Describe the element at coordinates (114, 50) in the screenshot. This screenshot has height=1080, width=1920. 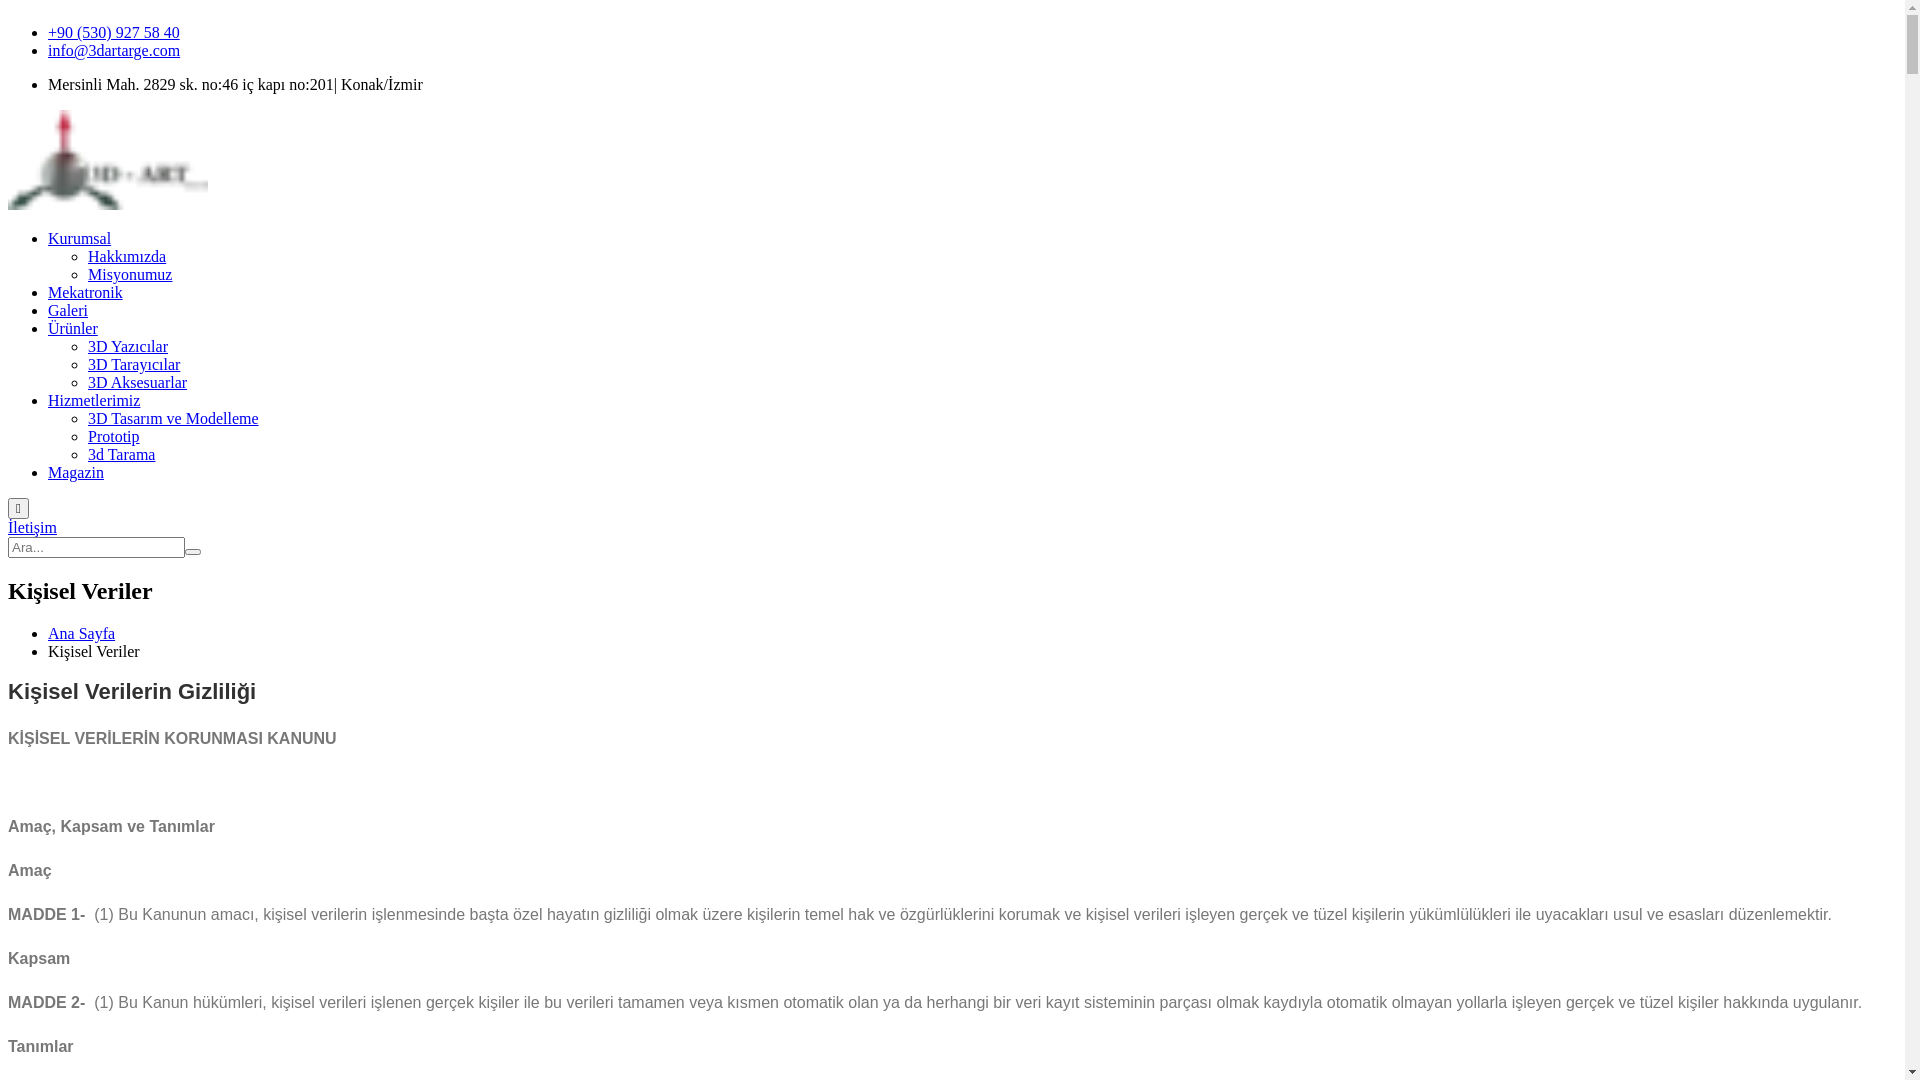
I see `info@3dartarge.com` at that location.